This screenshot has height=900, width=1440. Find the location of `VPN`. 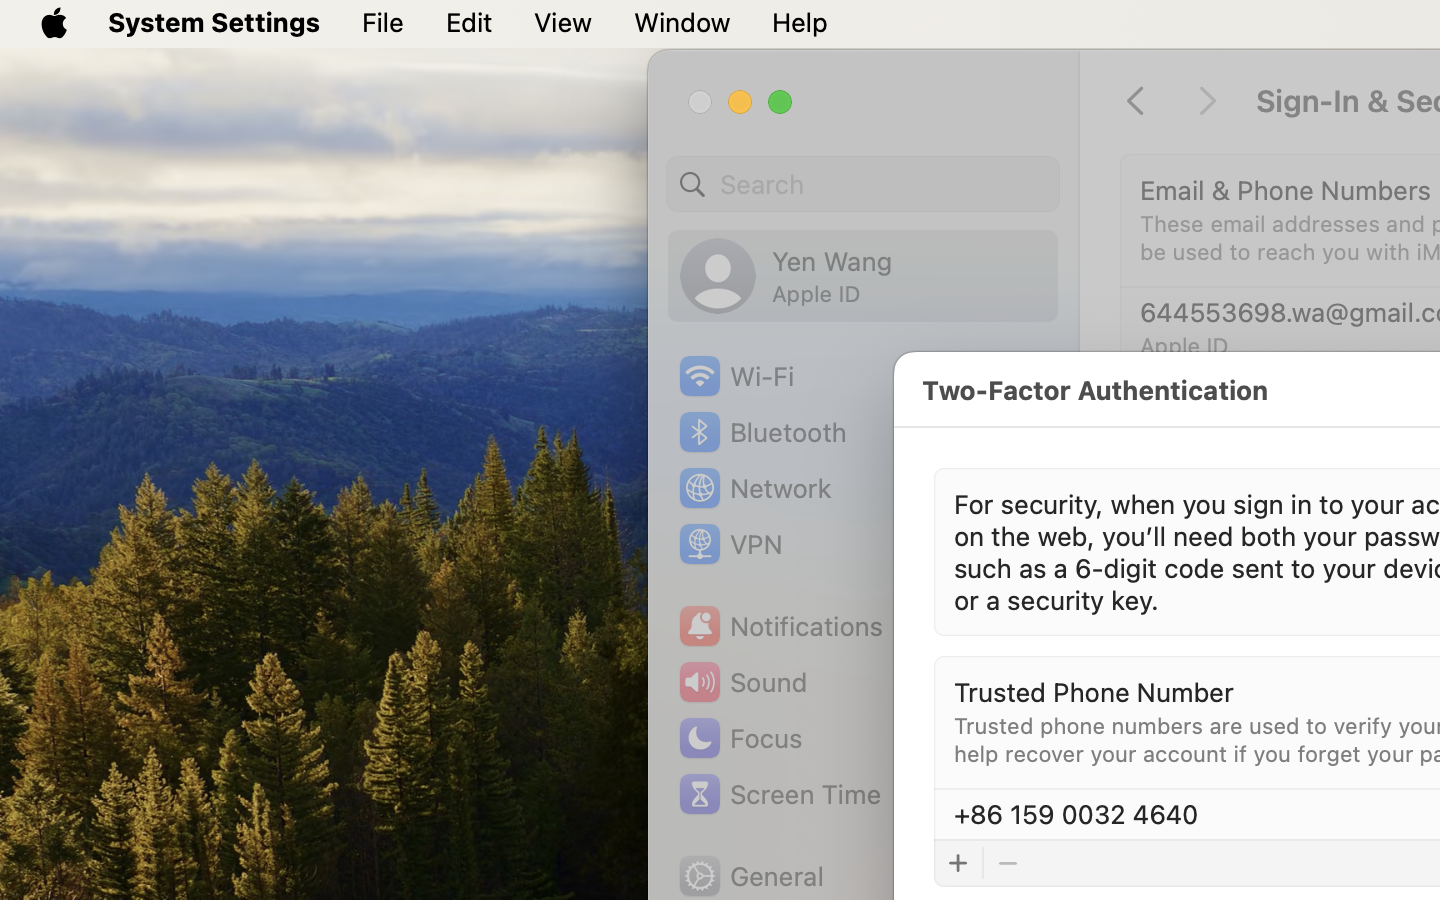

VPN is located at coordinates (728, 544).